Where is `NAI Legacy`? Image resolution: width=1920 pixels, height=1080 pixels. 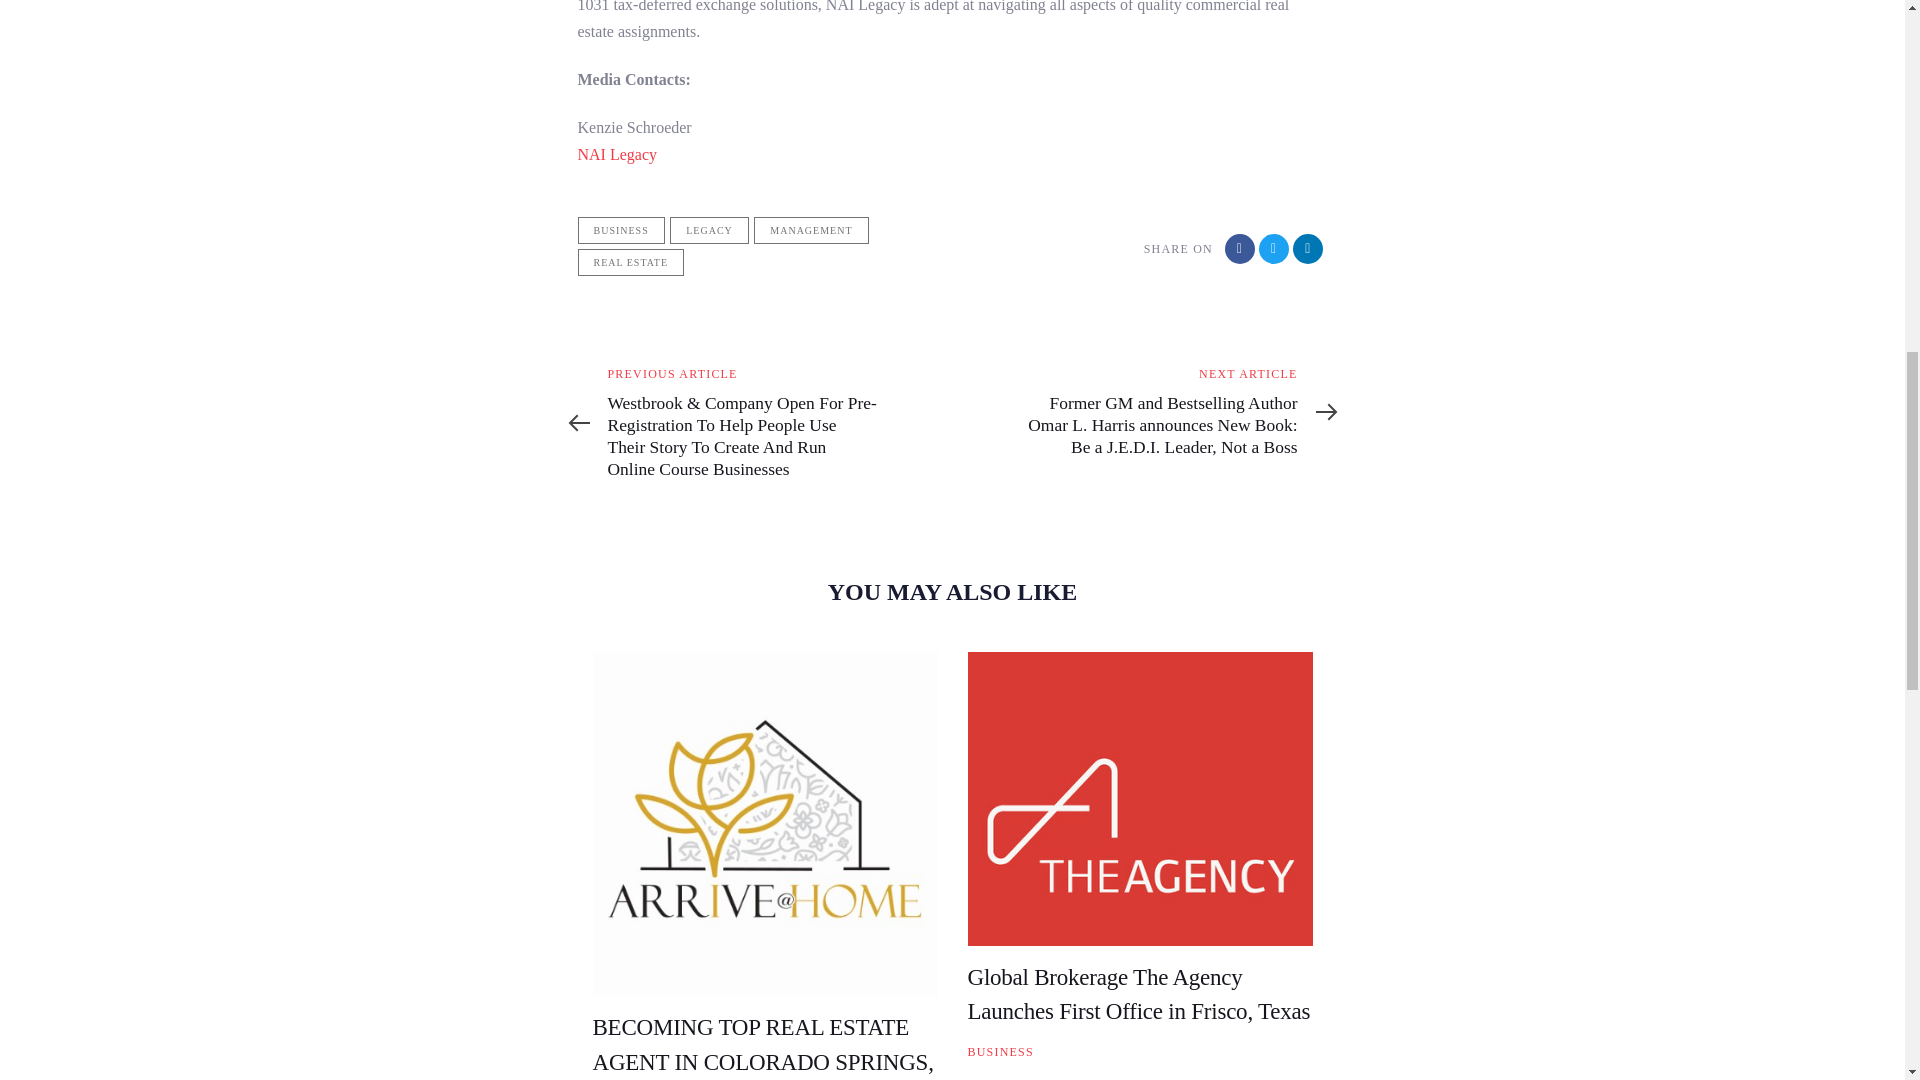 NAI Legacy is located at coordinates (618, 154).